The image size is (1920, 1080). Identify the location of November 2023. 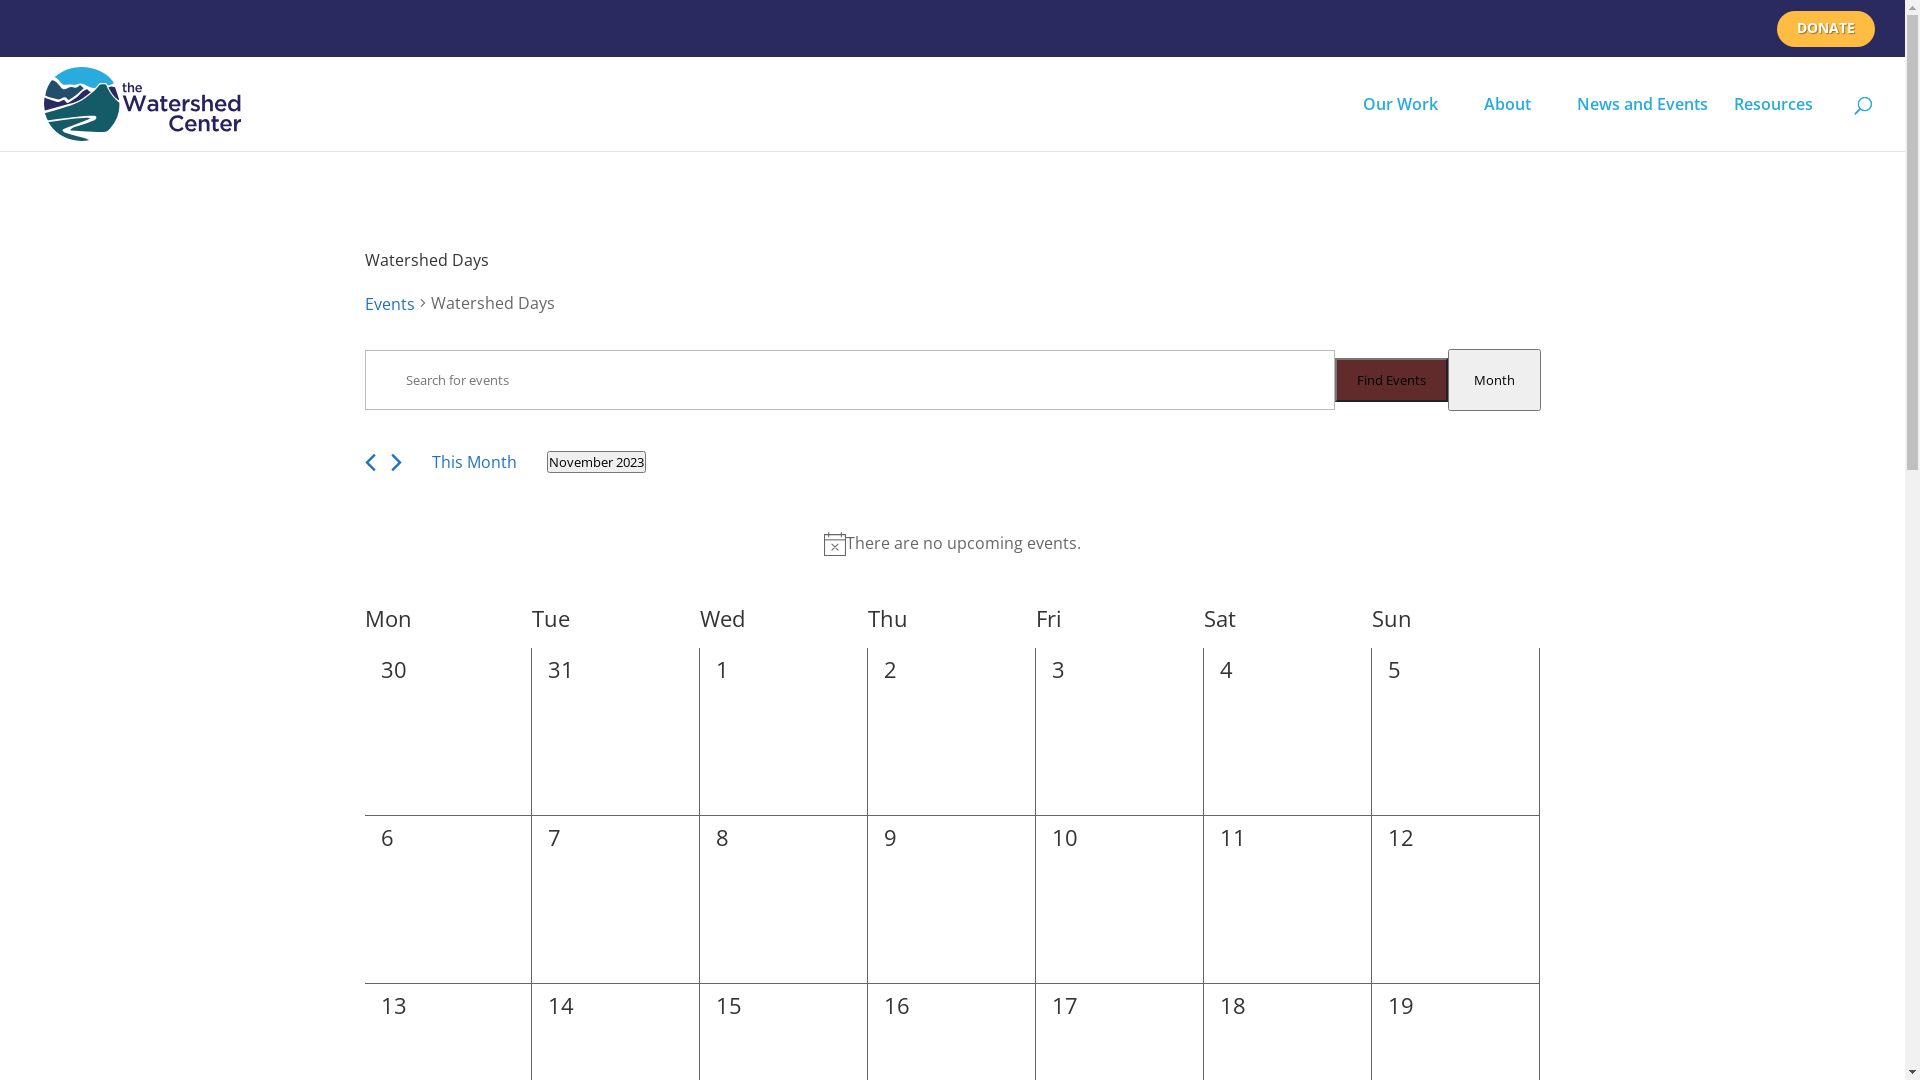
(596, 462).